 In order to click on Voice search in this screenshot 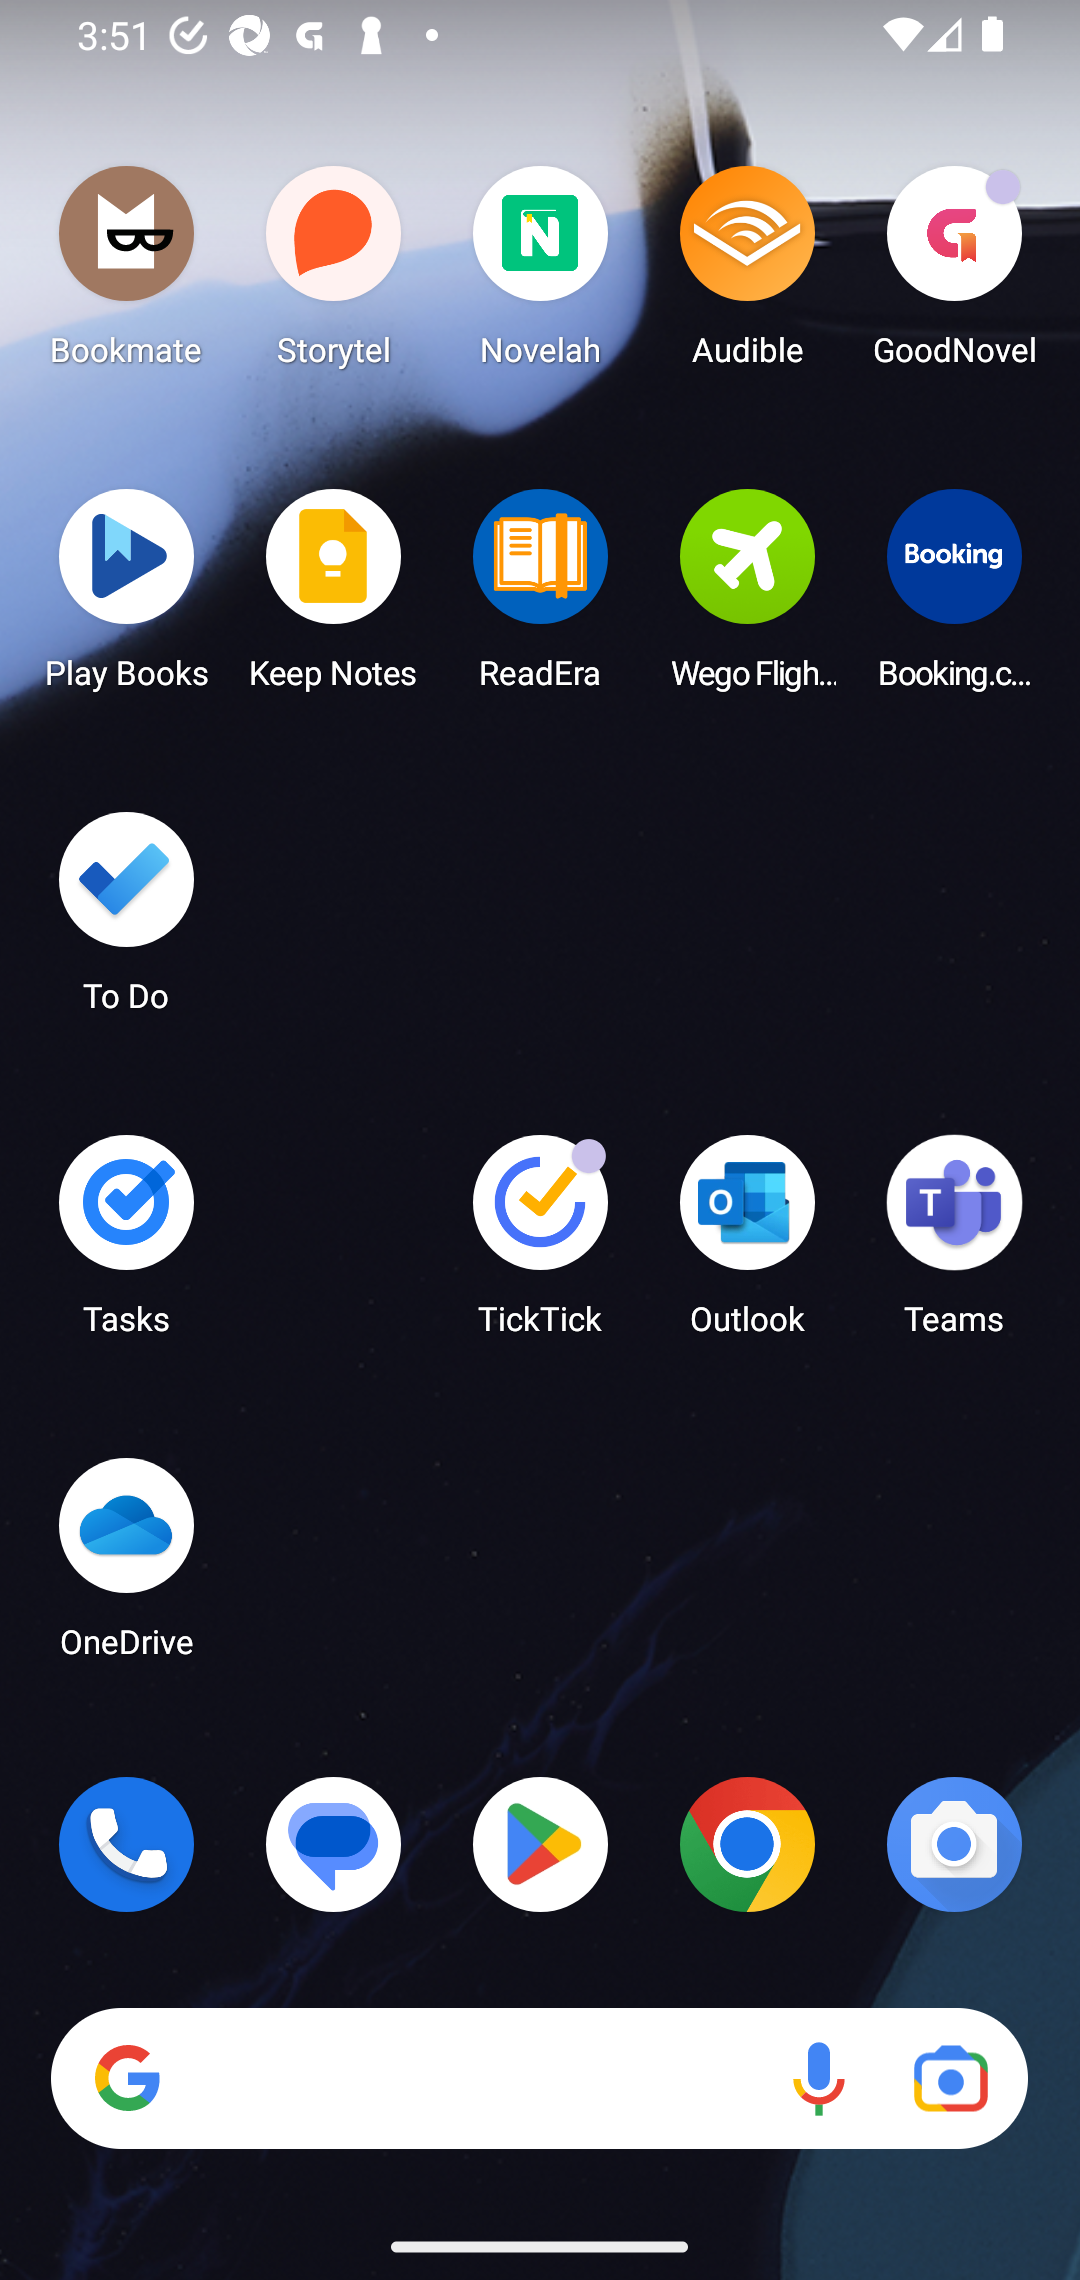, I will do `click(818, 2079)`.